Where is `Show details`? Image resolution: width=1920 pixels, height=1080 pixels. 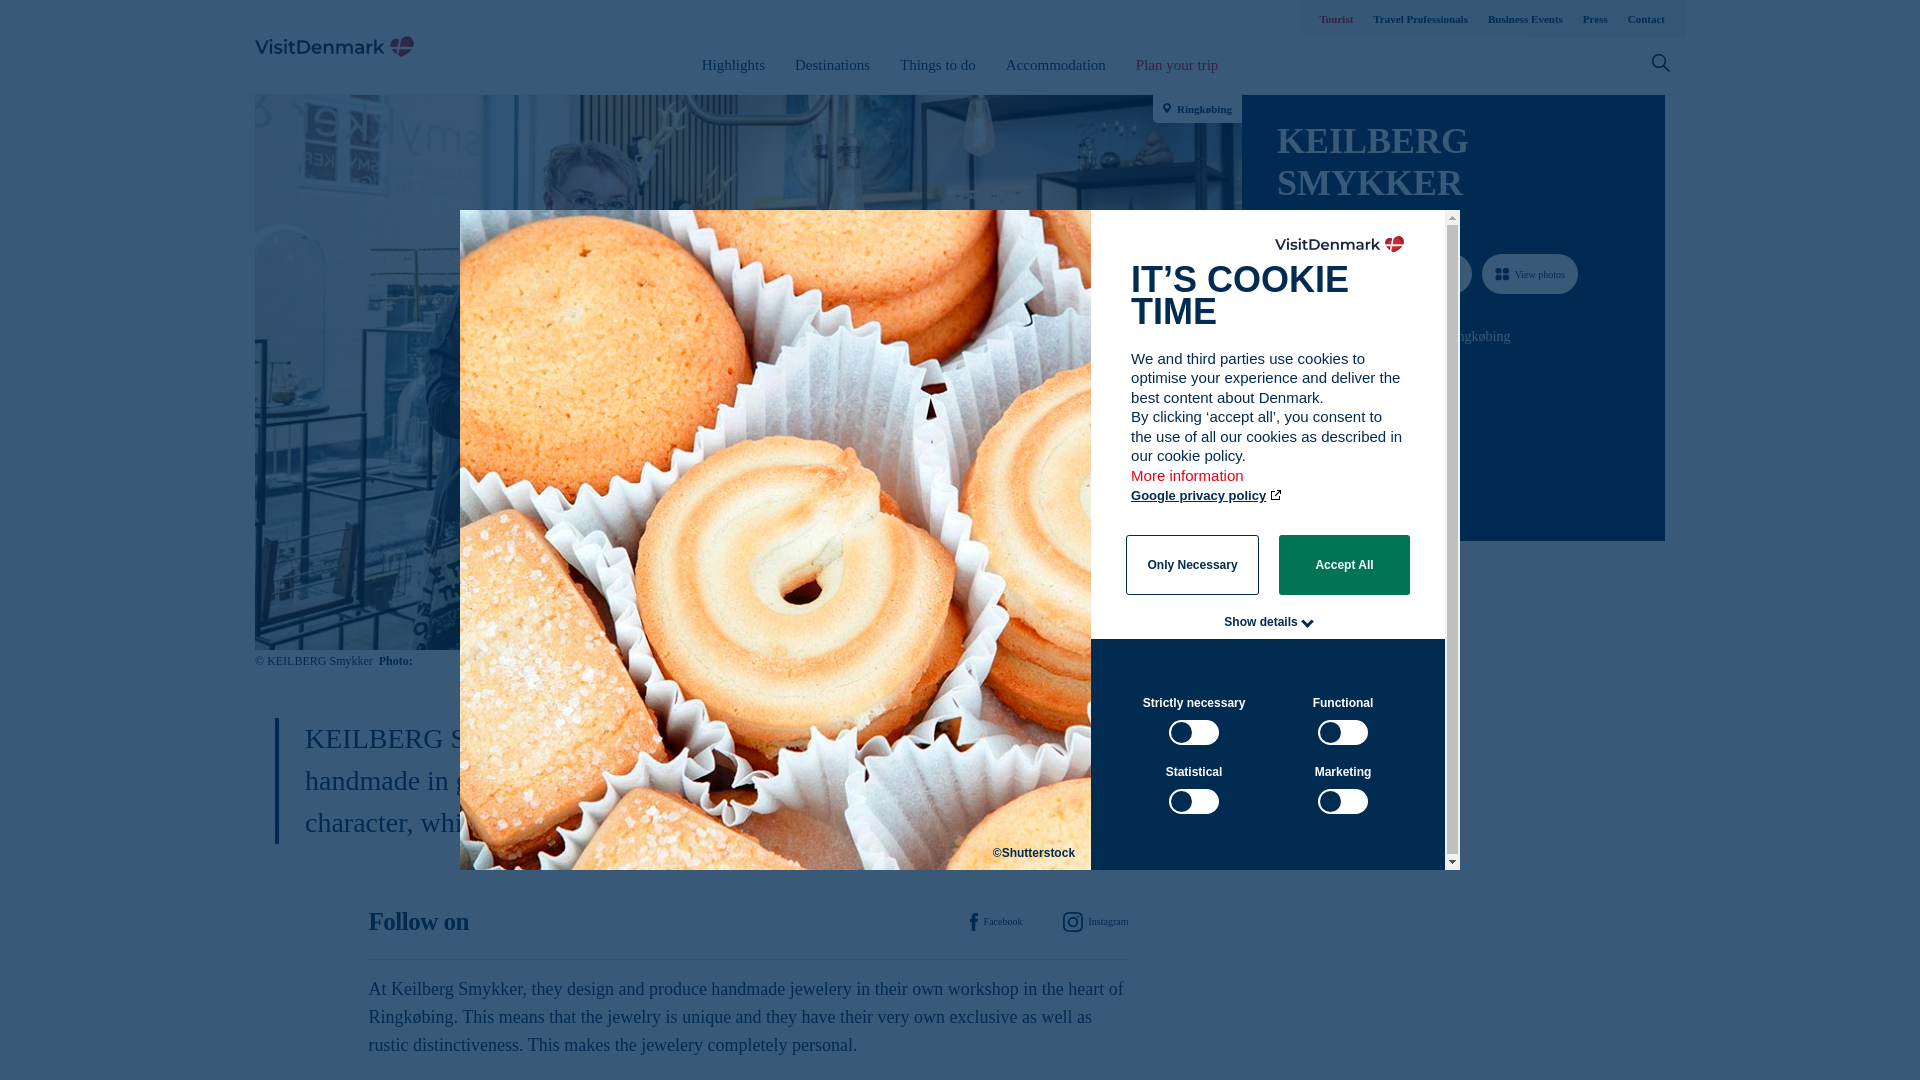 Show details is located at coordinates (1260, 621).